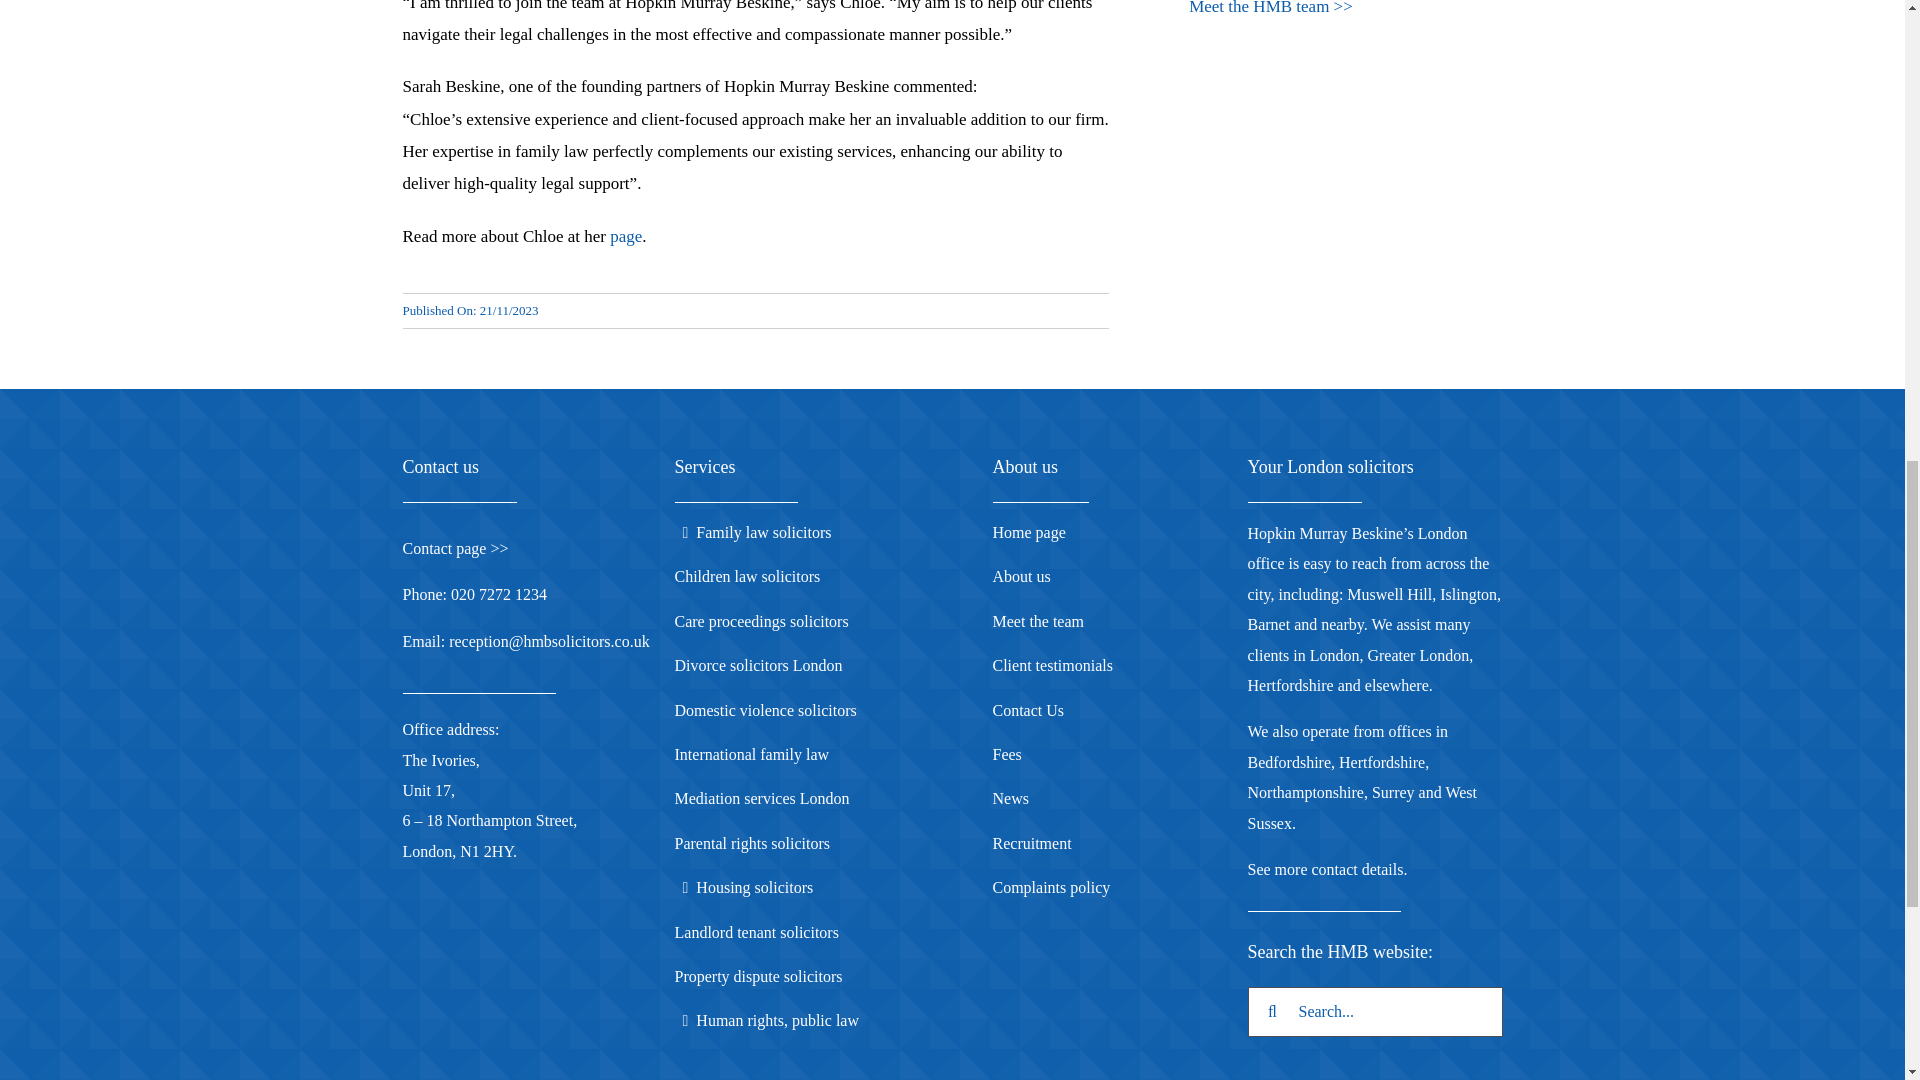  I want to click on page, so click(626, 235).